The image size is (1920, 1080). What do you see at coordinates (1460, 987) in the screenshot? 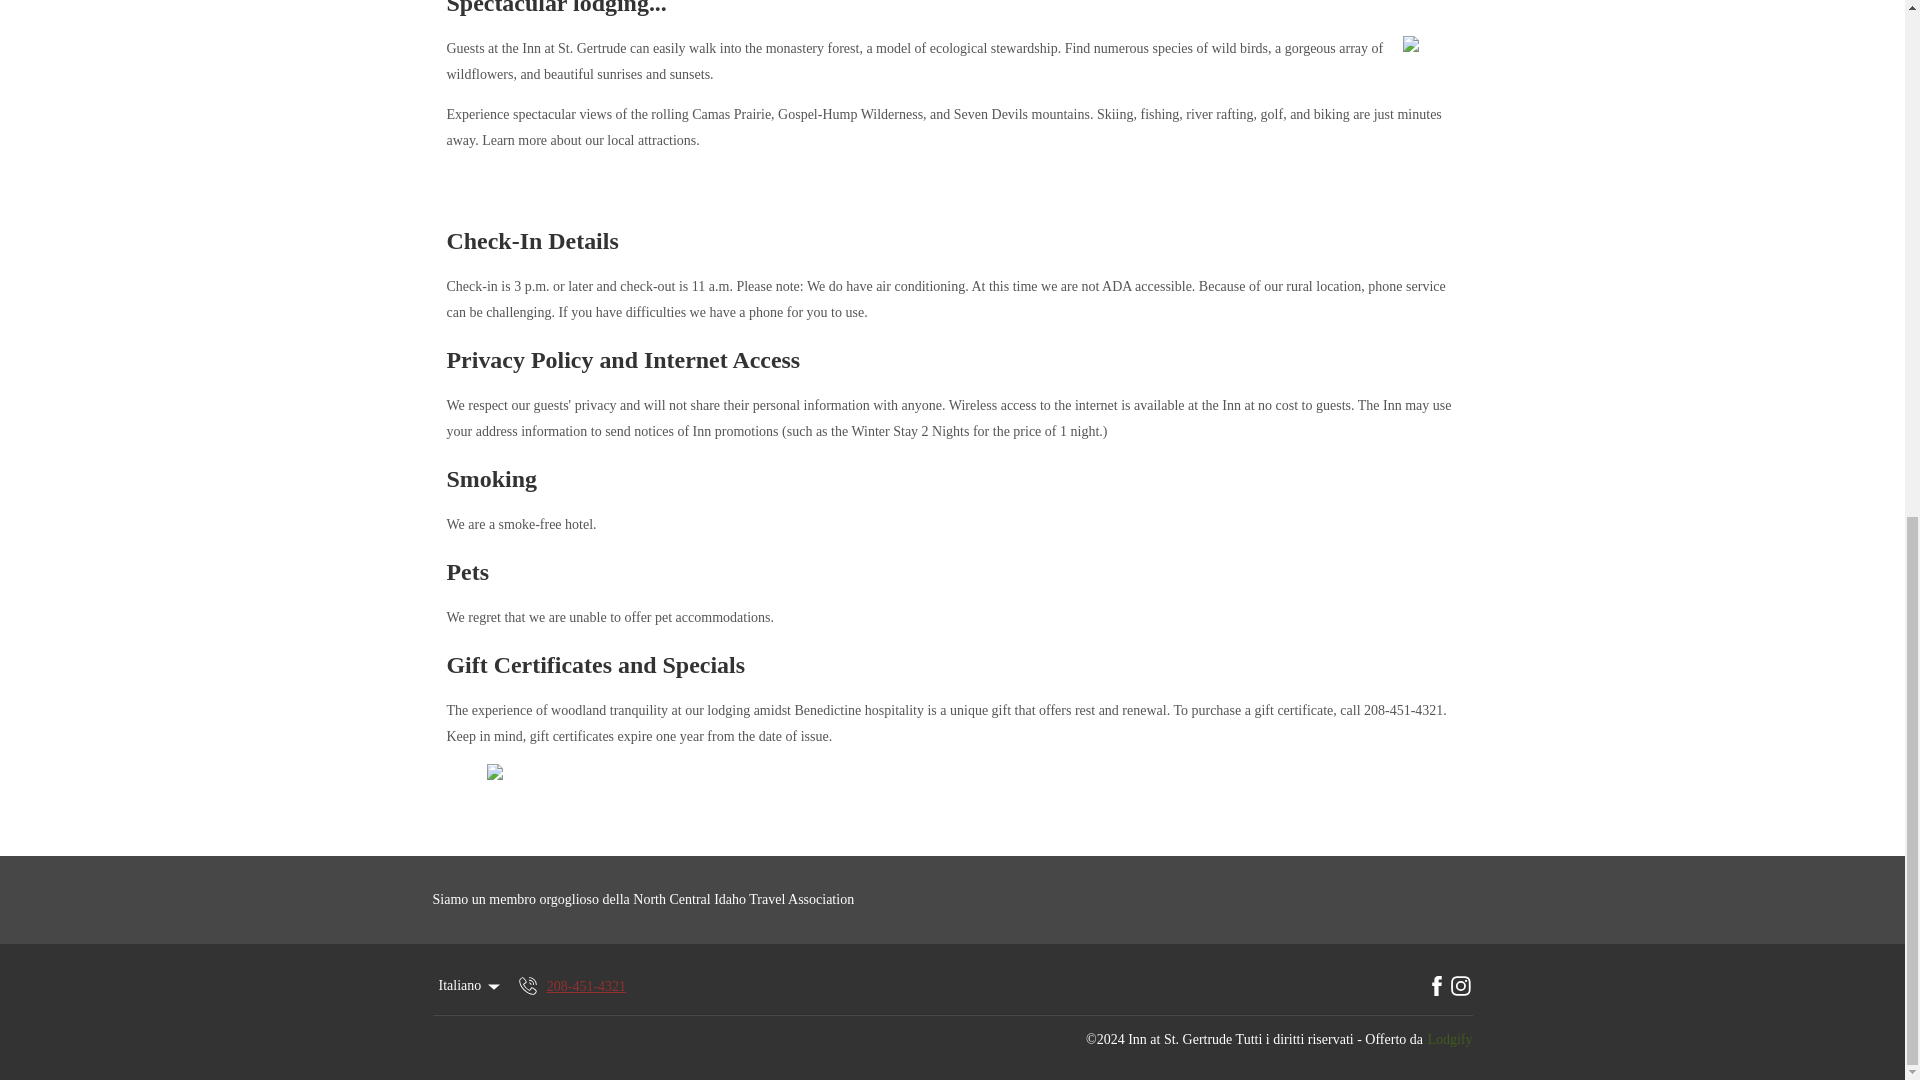
I see `Instagram` at bounding box center [1460, 987].